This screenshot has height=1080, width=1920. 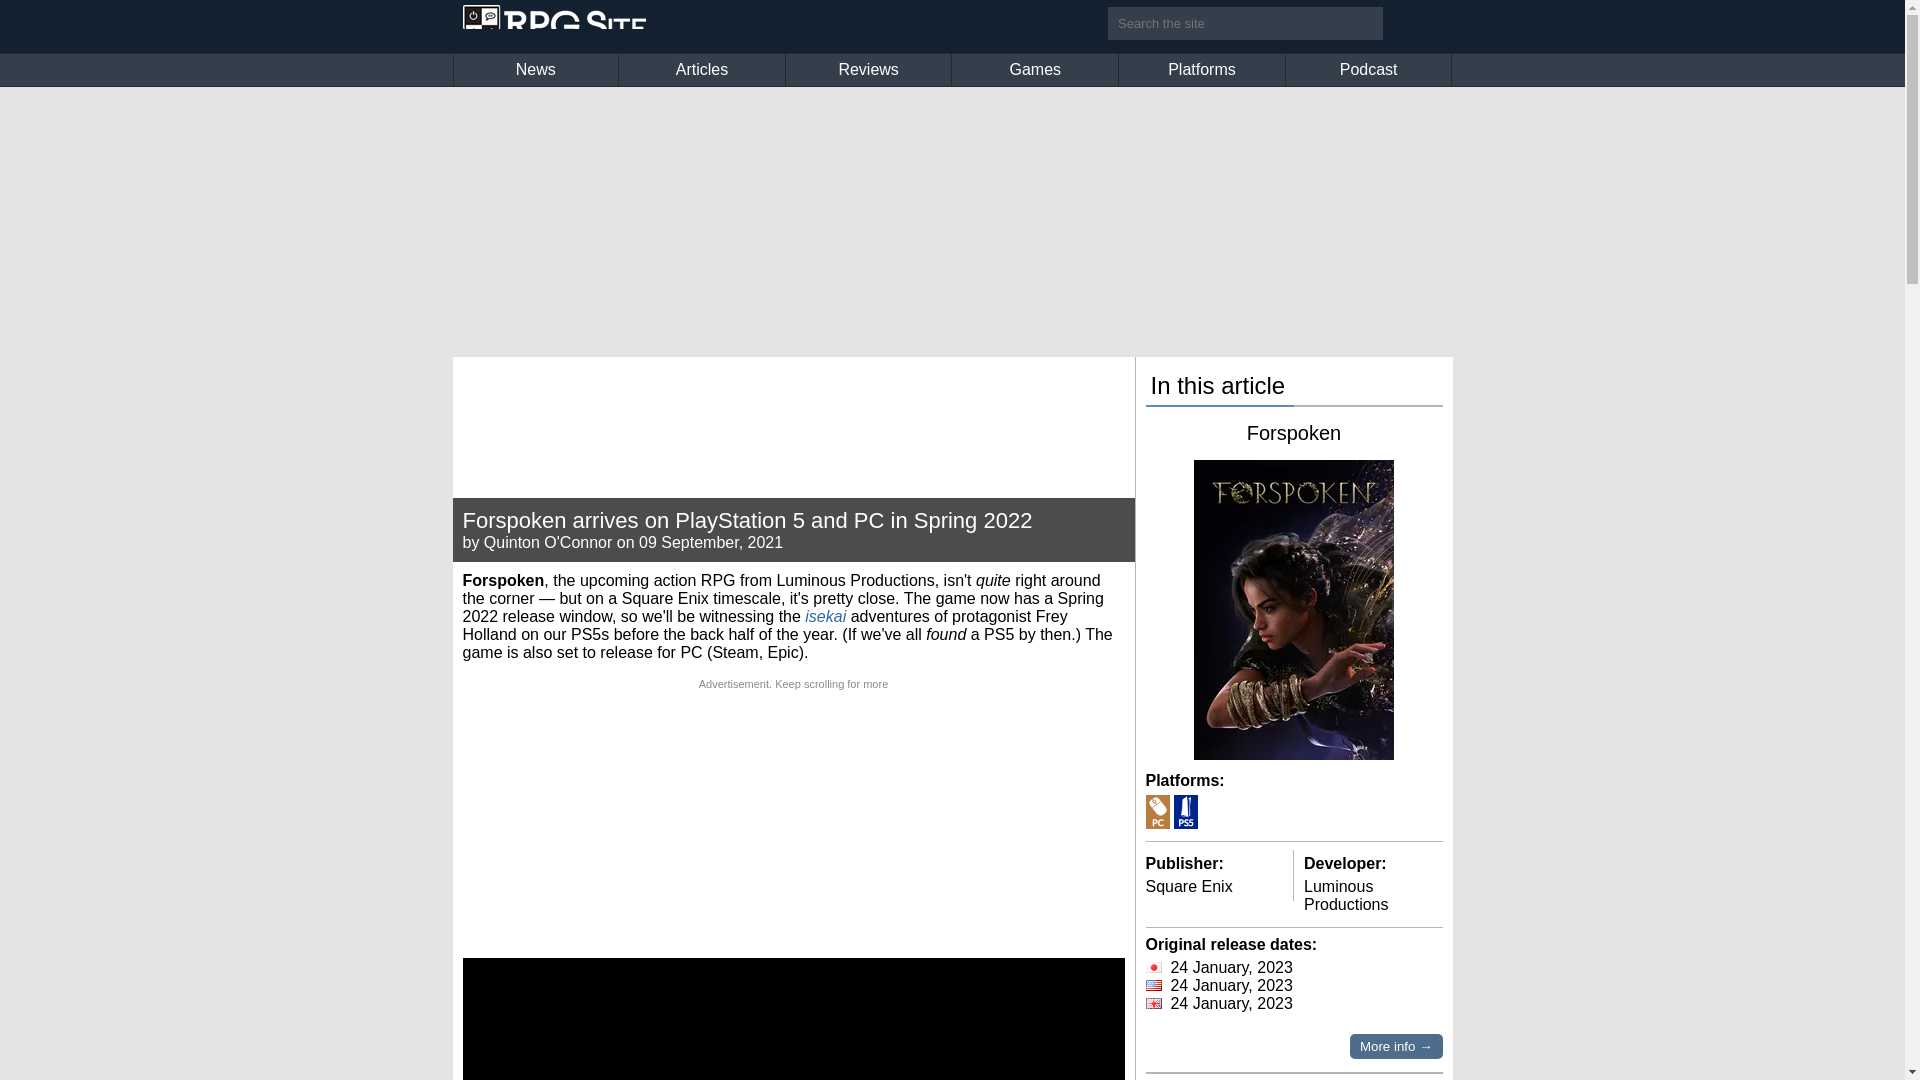 What do you see at coordinates (548, 542) in the screenshot?
I see `Quinton O'Connor` at bounding box center [548, 542].